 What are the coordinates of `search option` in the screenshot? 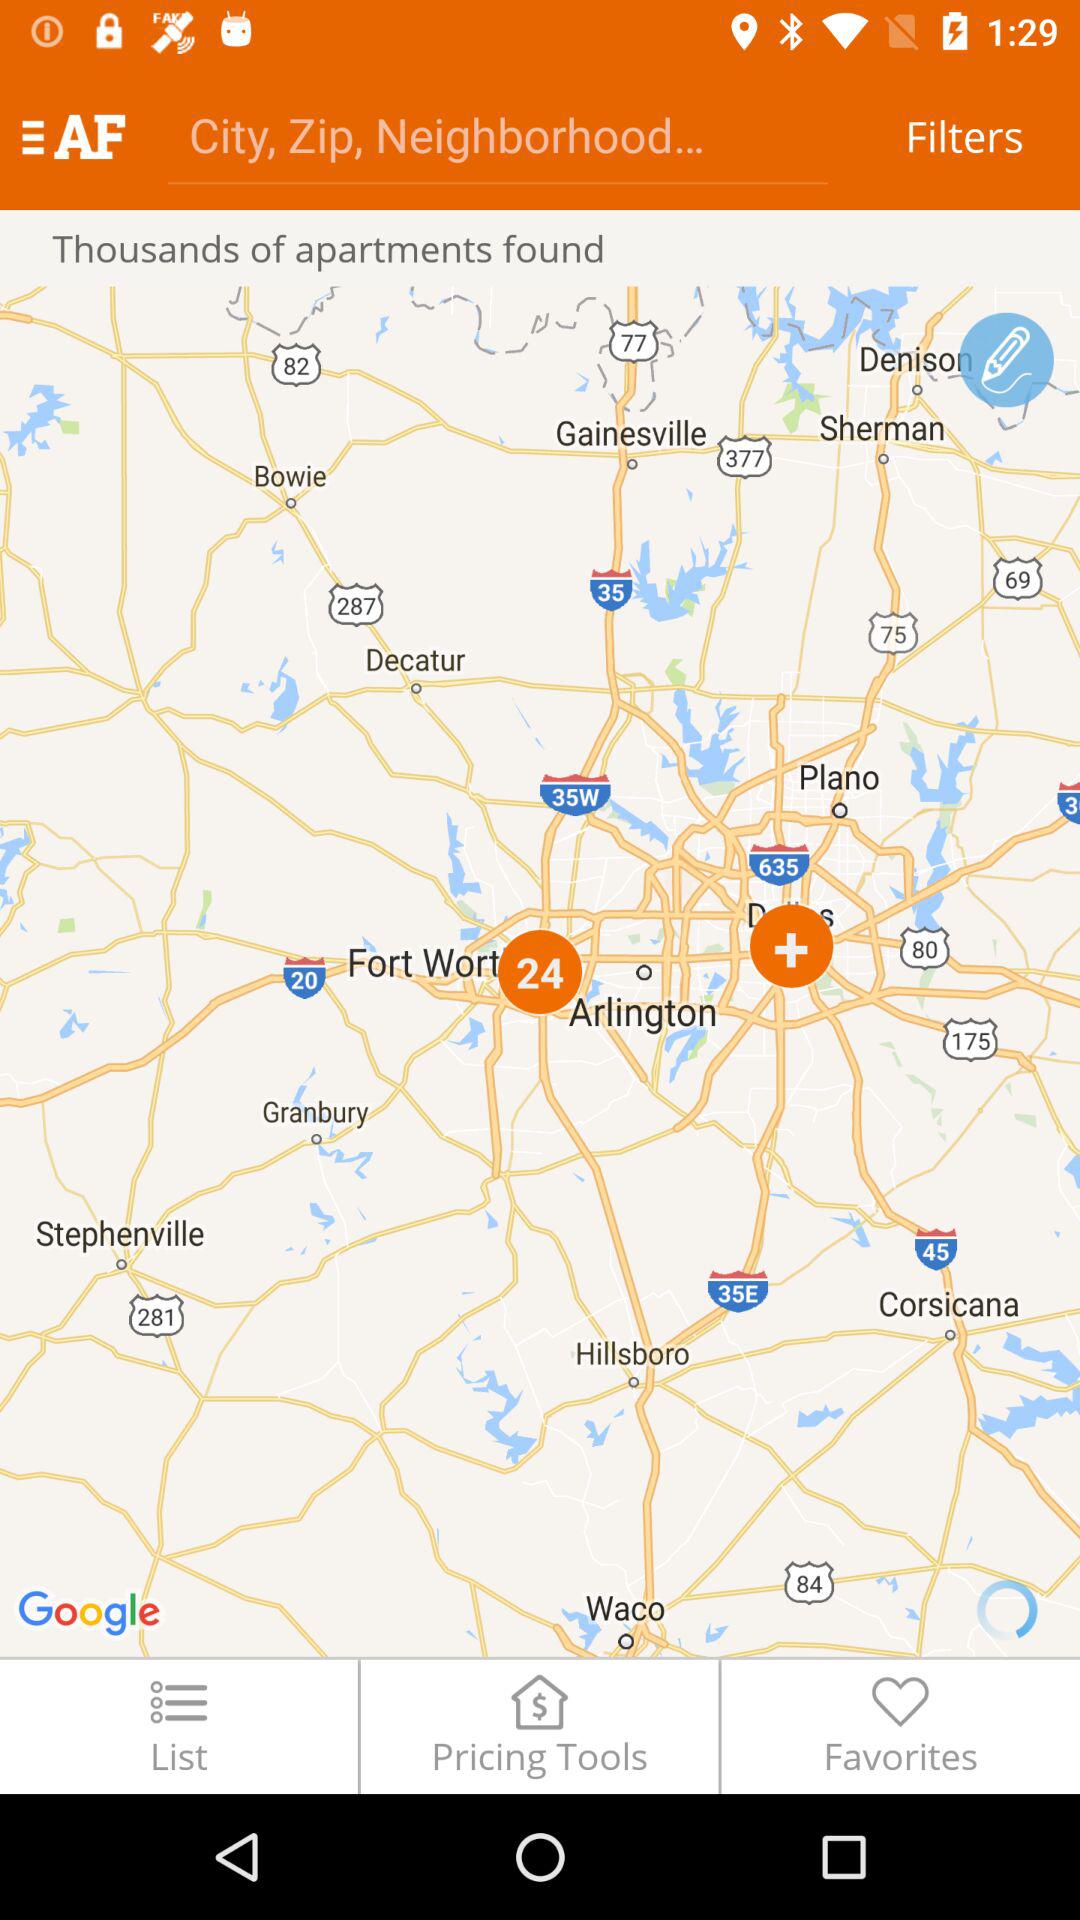 It's located at (498, 134).